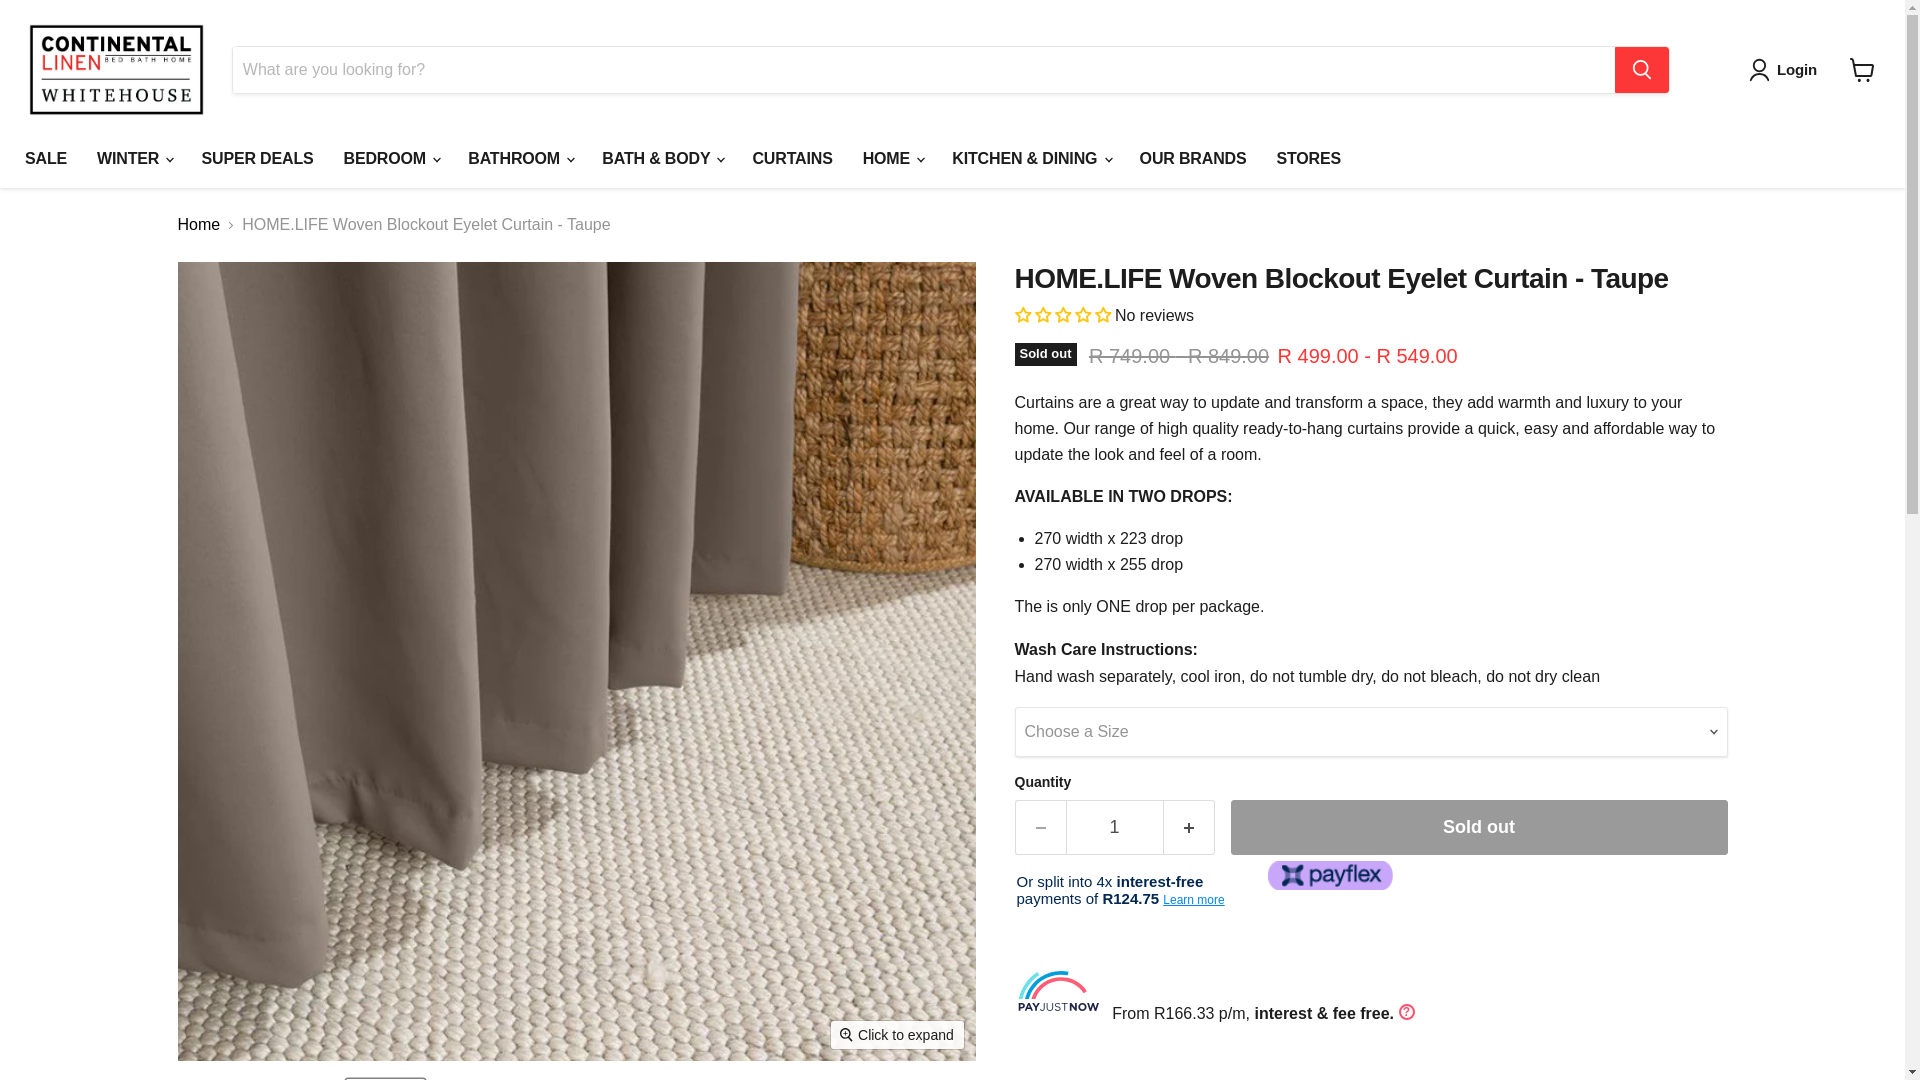 The width and height of the screenshot is (1920, 1080). What do you see at coordinates (1114, 828) in the screenshot?
I see `1` at bounding box center [1114, 828].